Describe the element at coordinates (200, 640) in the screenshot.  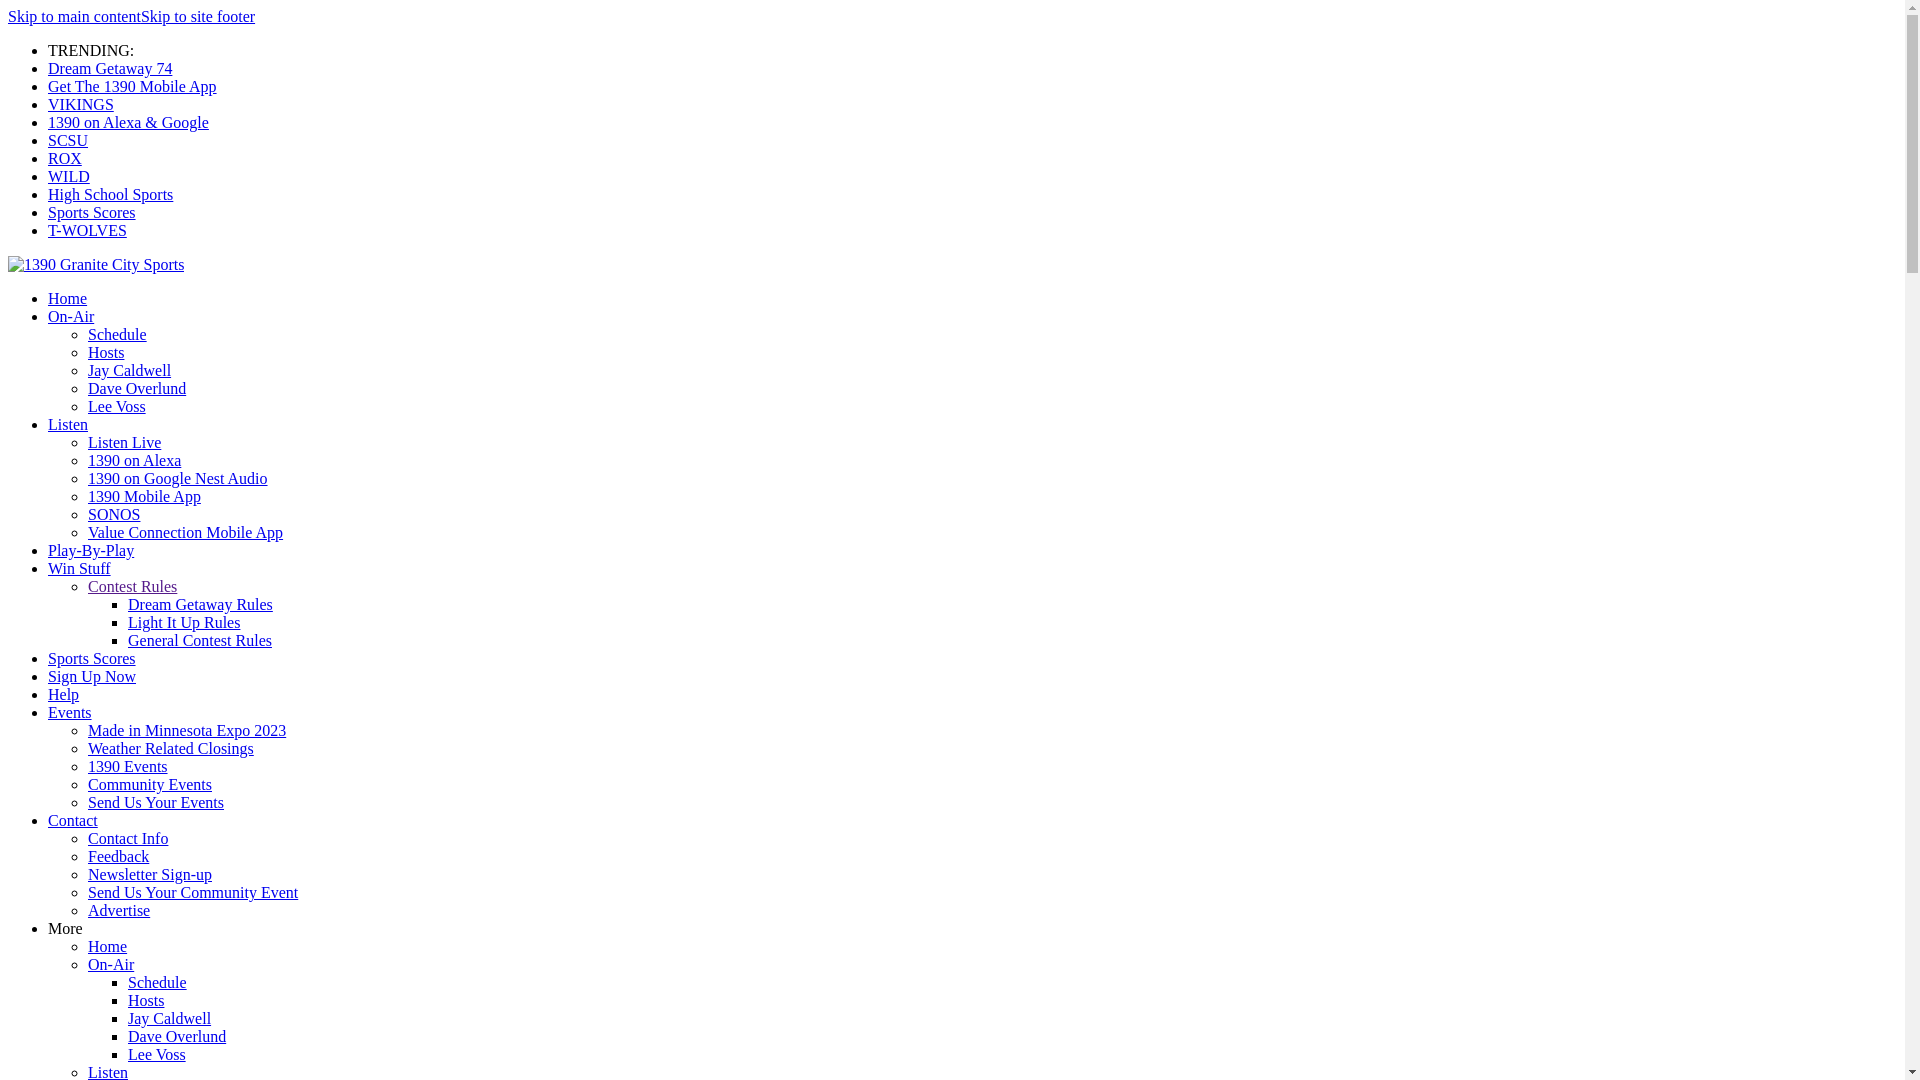
I see `General Contest Rules` at that location.